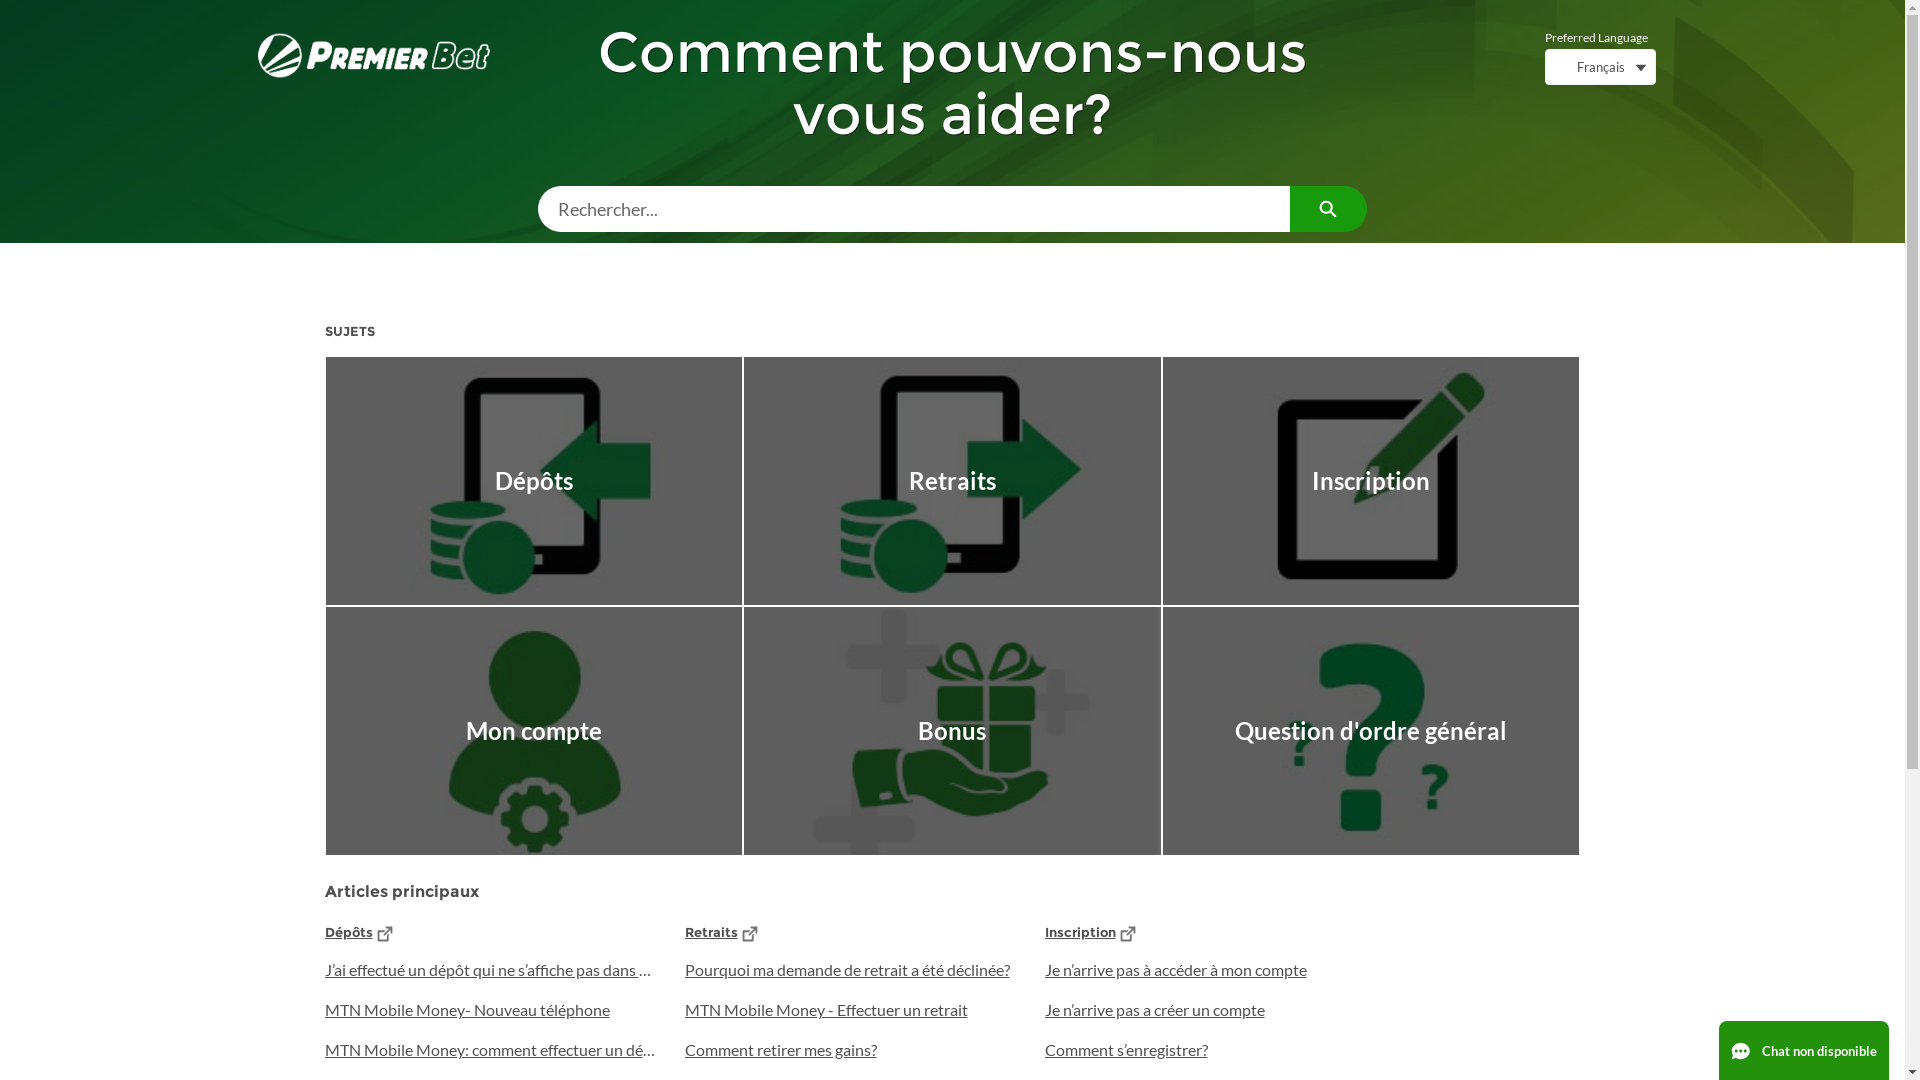 The image size is (1920, 1080). I want to click on Mon compte, so click(534, 731).